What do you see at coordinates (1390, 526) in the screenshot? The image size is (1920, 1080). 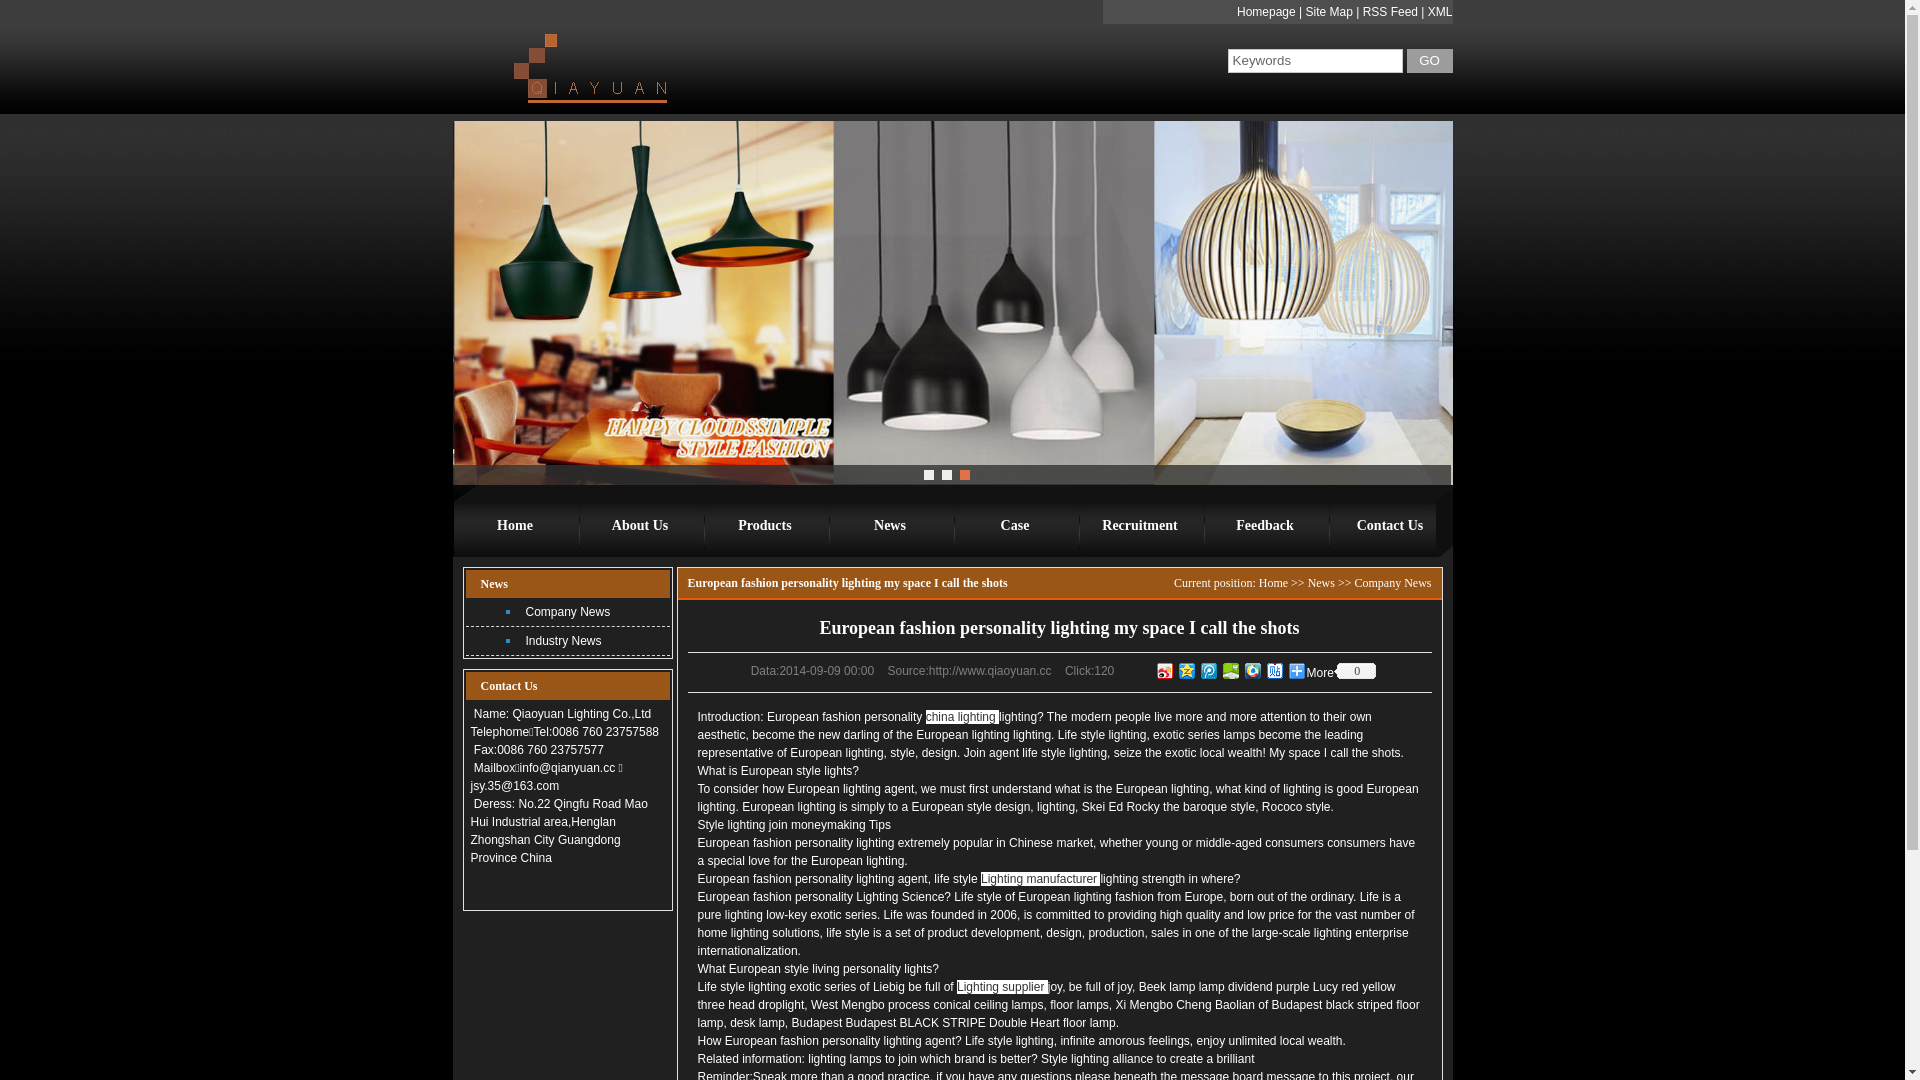 I see `Contact Us` at bounding box center [1390, 526].